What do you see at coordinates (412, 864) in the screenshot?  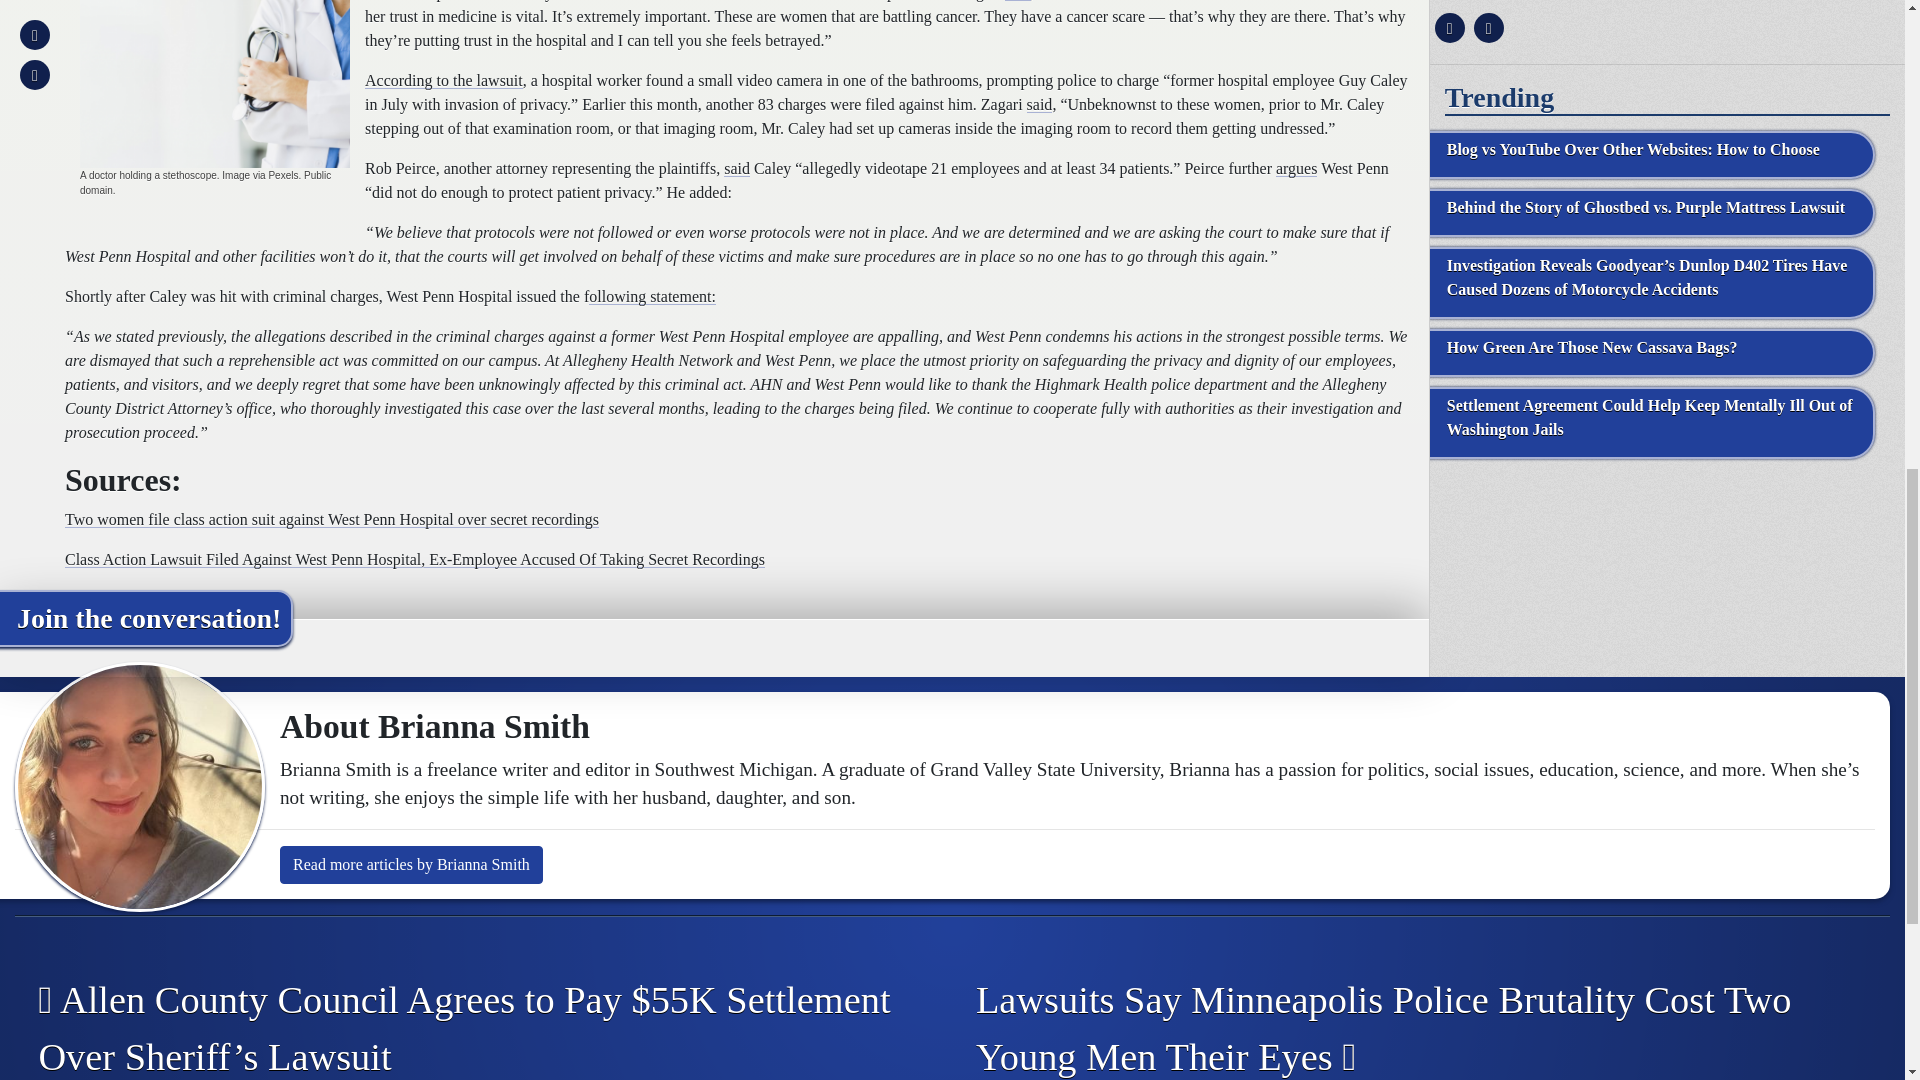 I see `Read more articles by Brianna Smith` at bounding box center [412, 864].